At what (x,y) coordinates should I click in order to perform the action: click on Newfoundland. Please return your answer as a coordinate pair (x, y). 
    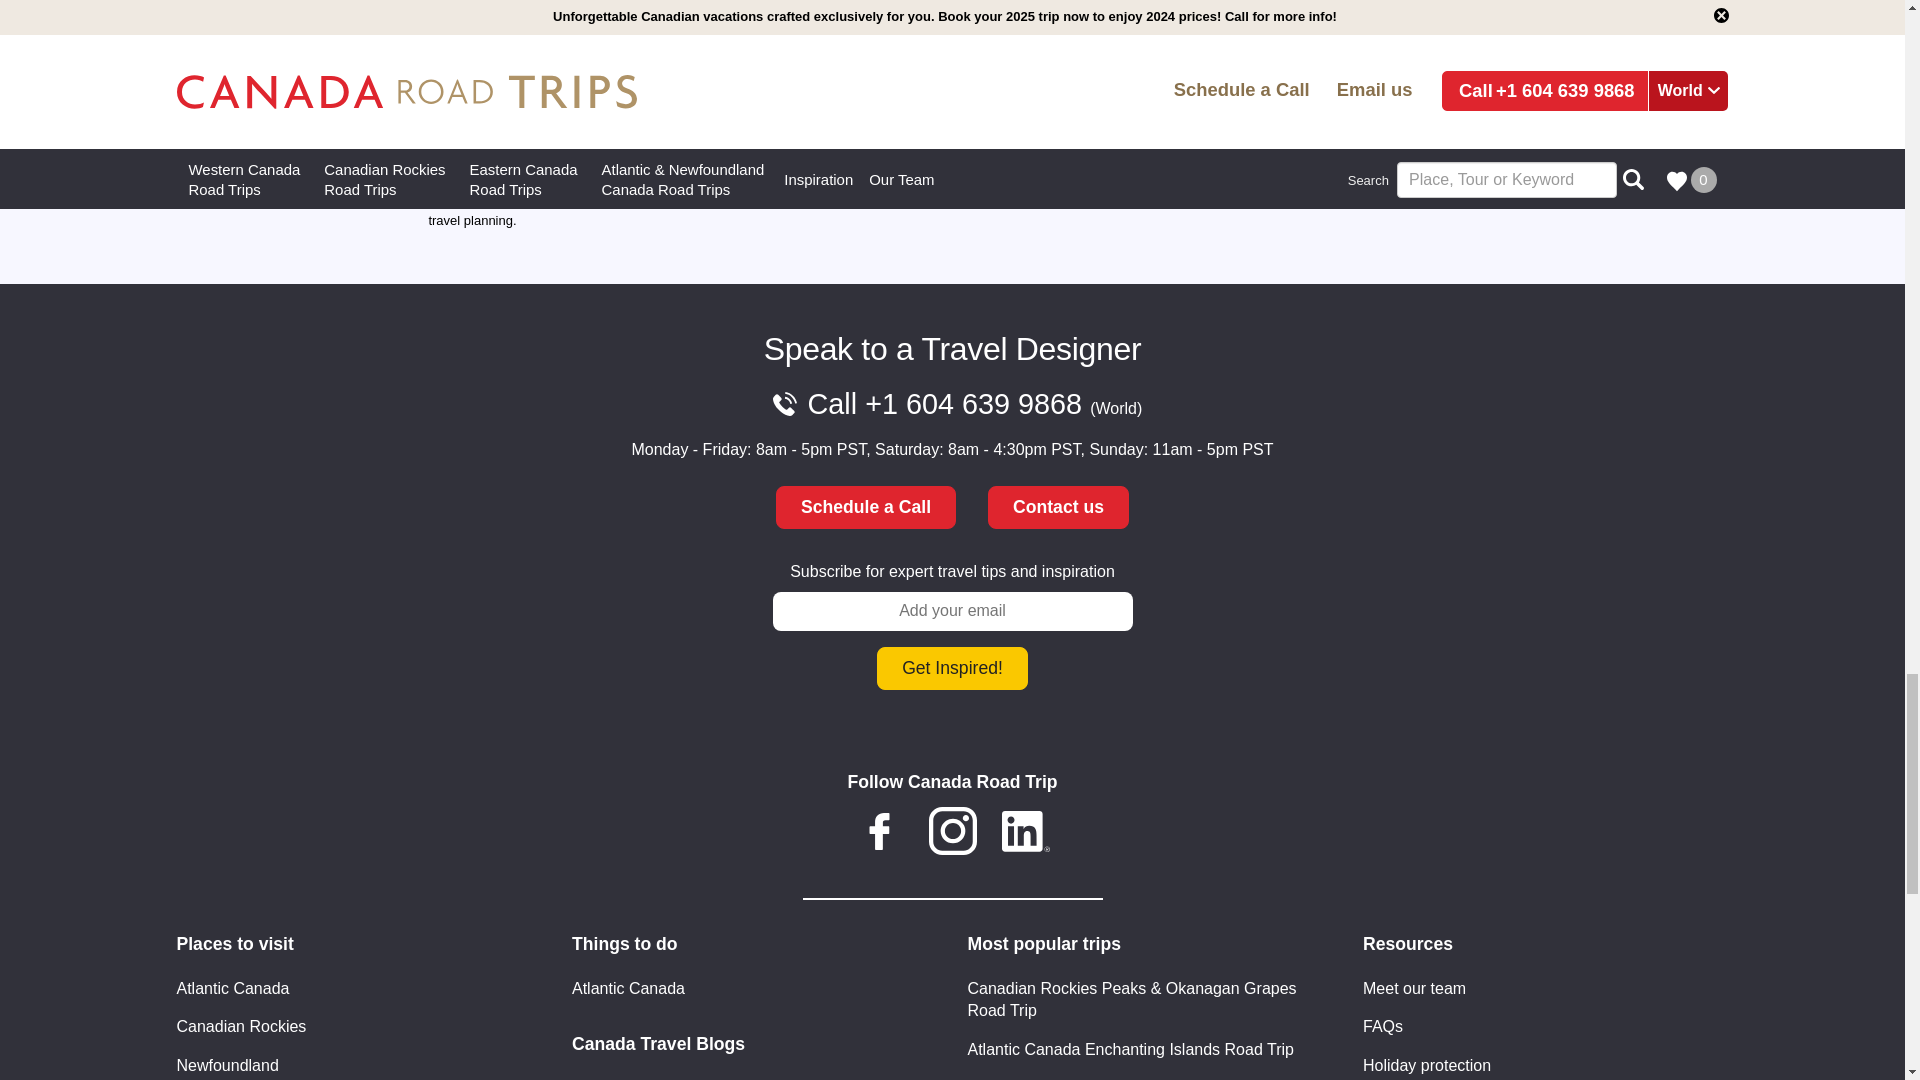
    Looking at the image, I should click on (227, 1063).